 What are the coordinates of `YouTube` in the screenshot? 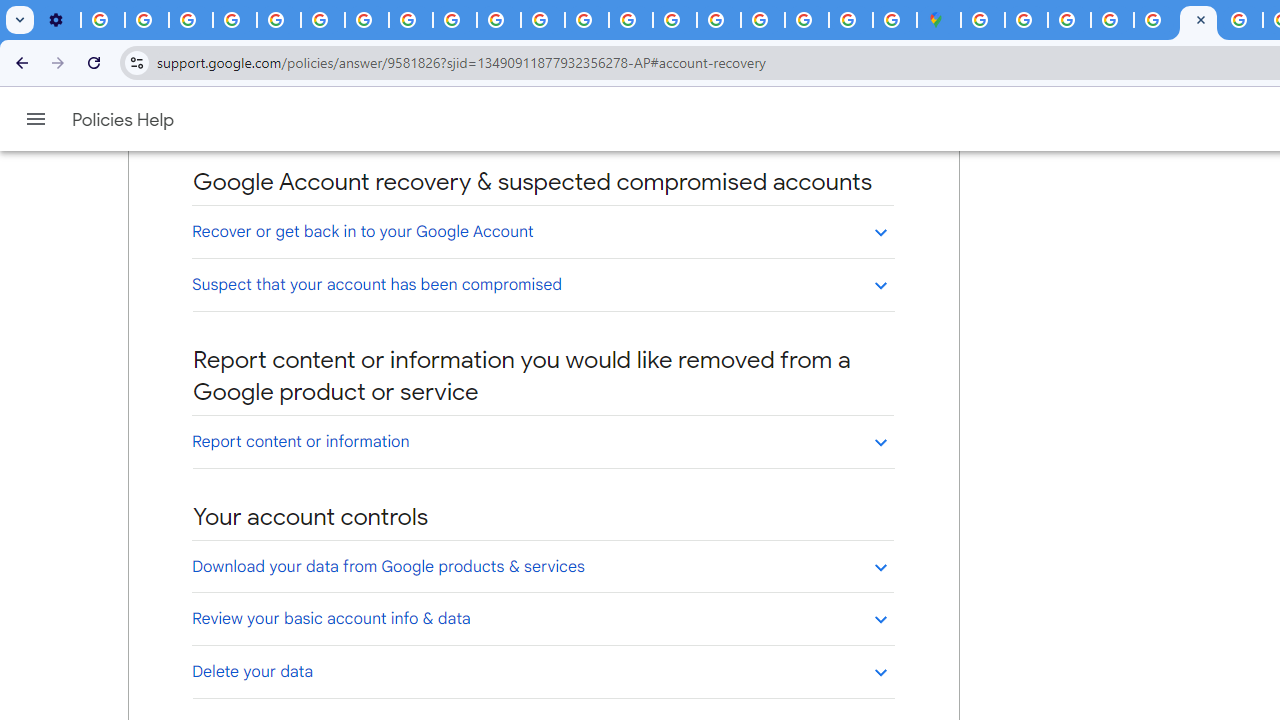 It's located at (322, 20).